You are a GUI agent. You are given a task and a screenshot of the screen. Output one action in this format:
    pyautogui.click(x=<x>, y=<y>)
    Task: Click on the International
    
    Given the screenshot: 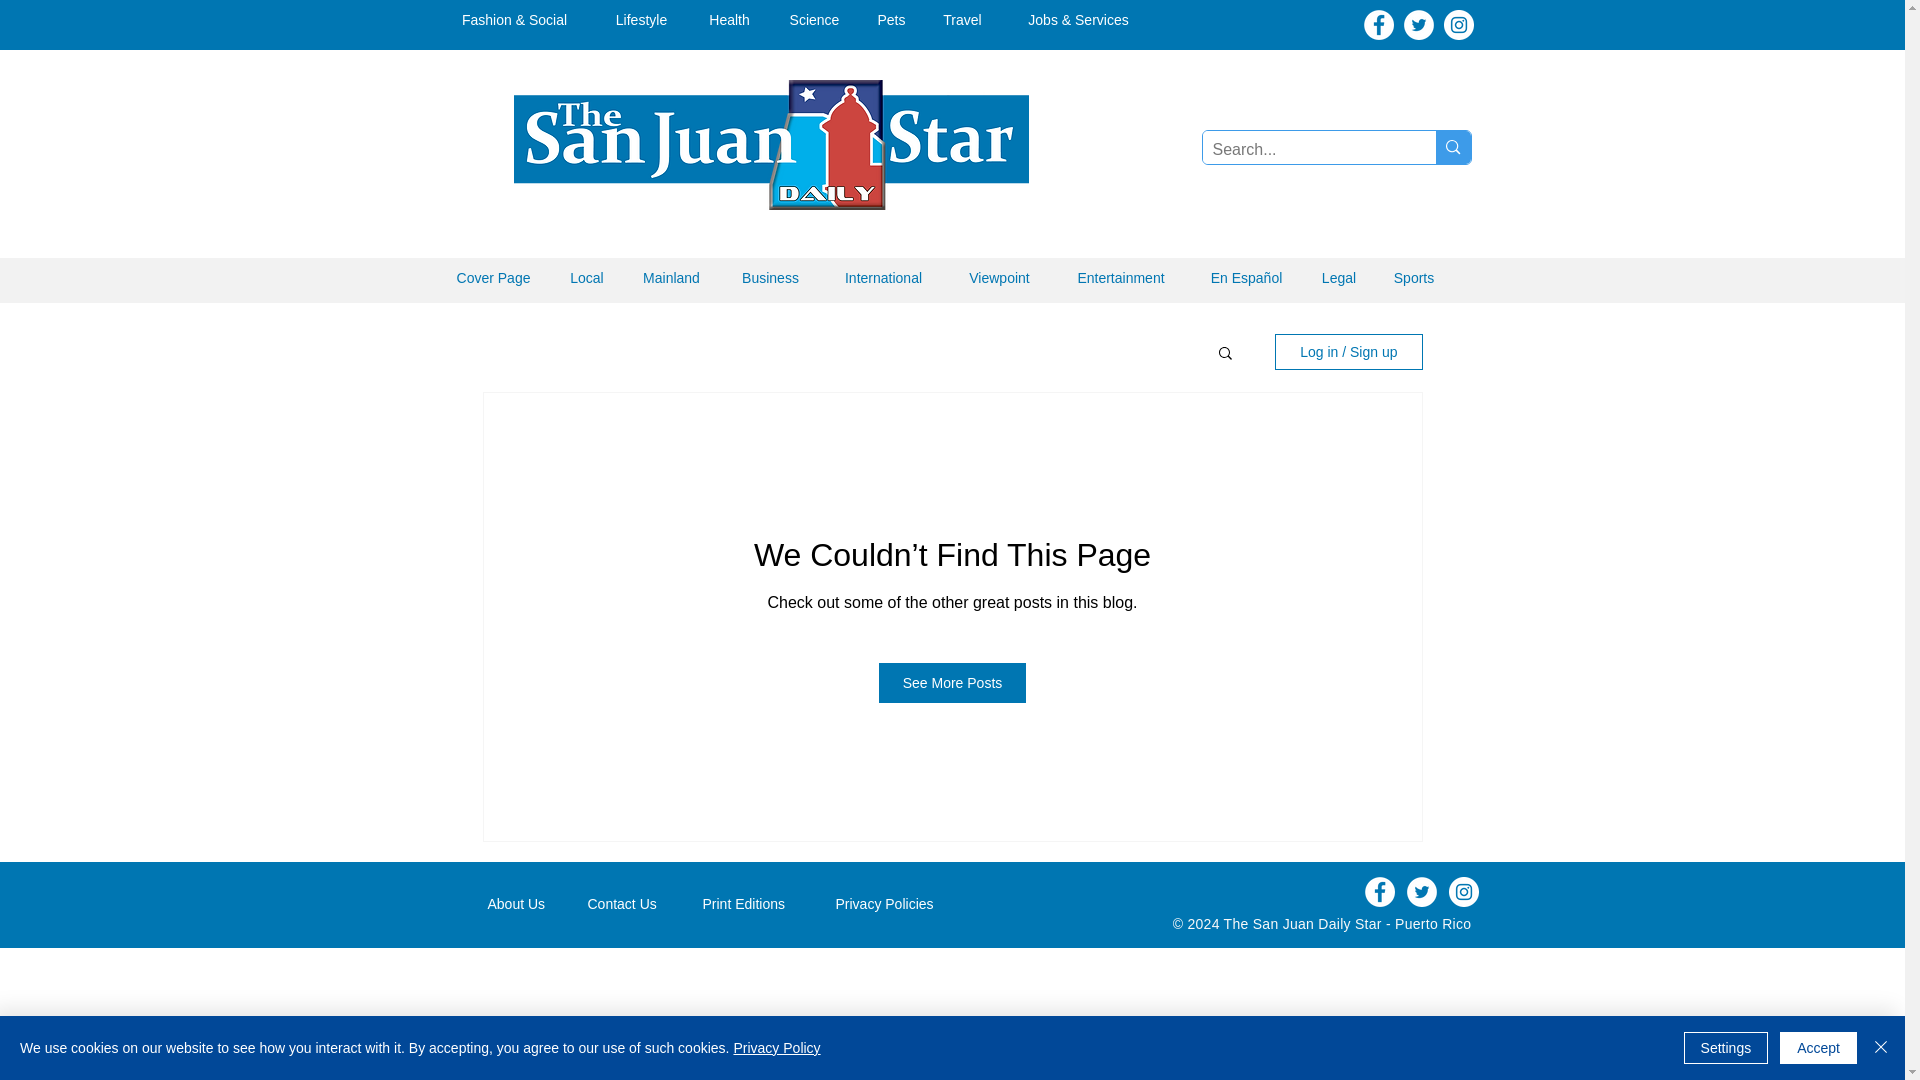 What is the action you would take?
    pyautogui.click(x=882, y=278)
    